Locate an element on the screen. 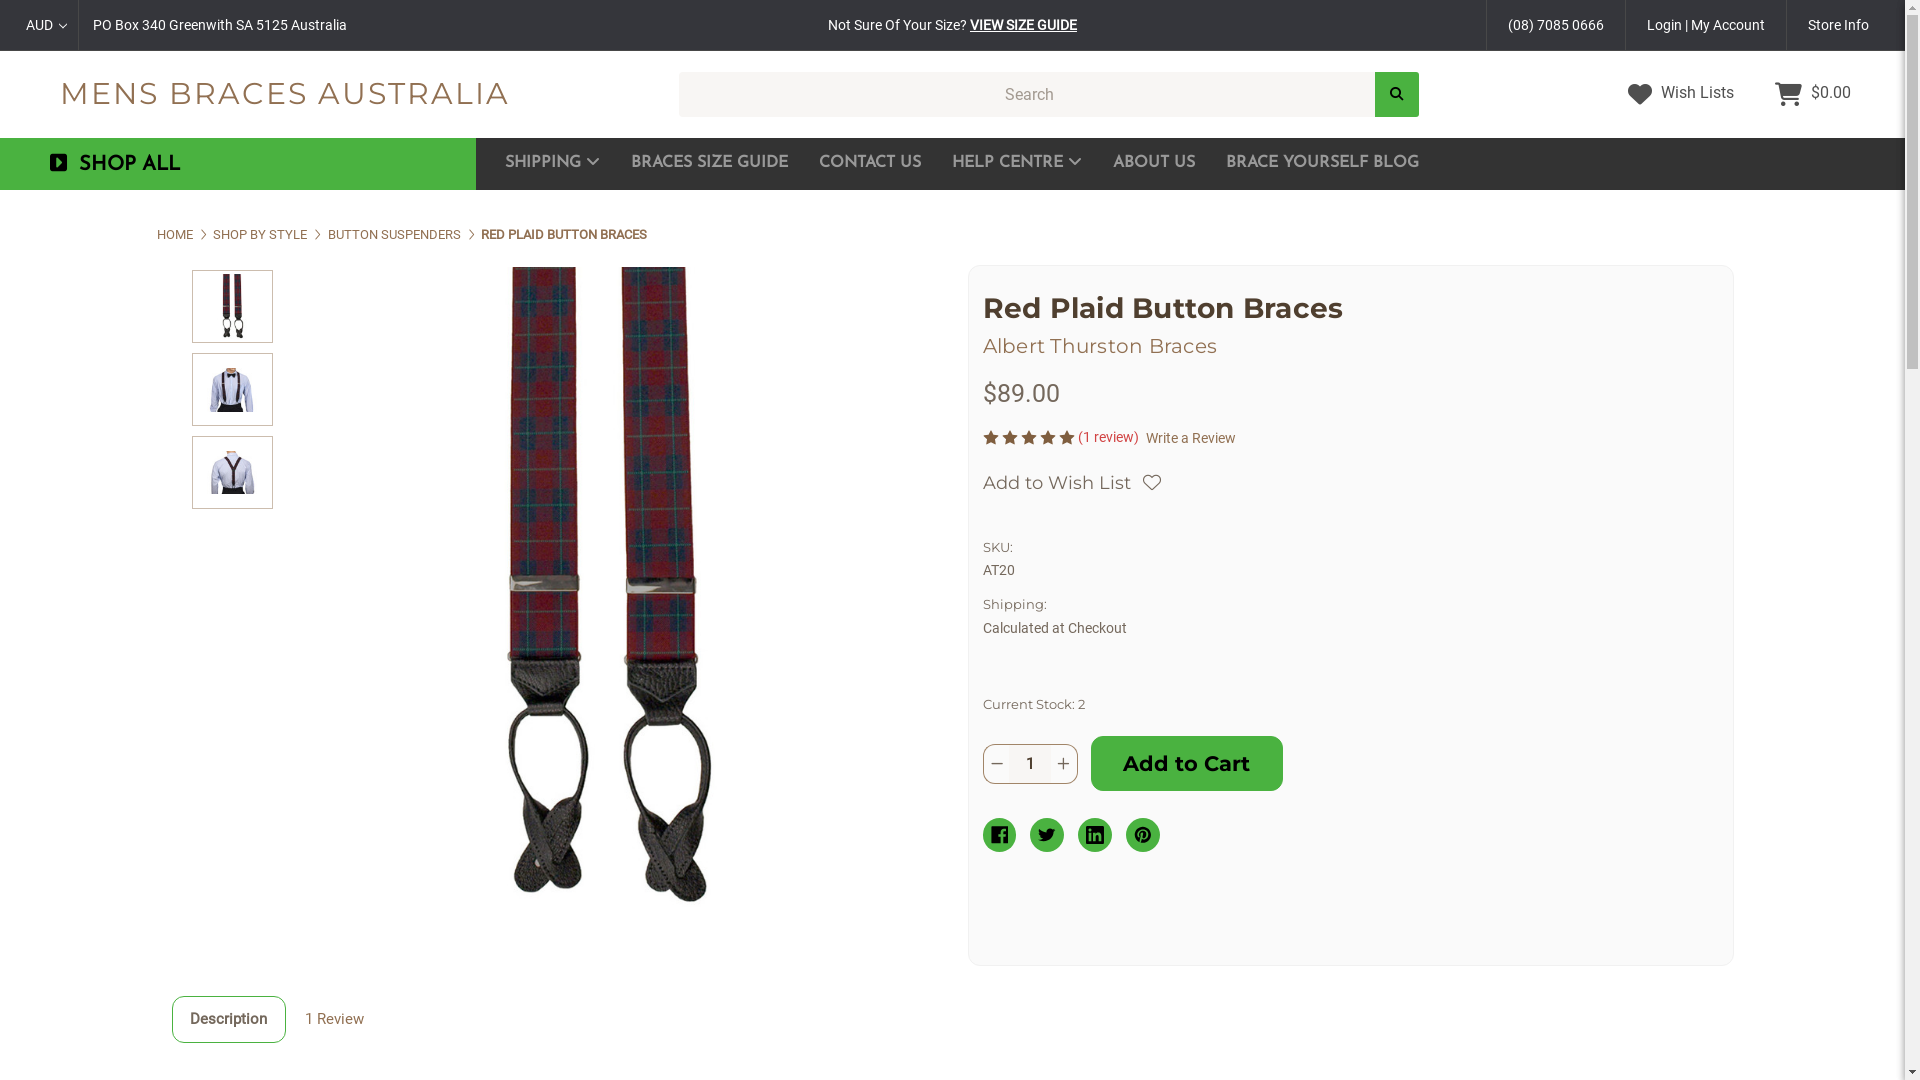  MENS BRACES AUSTRALIA is located at coordinates (285, 94).